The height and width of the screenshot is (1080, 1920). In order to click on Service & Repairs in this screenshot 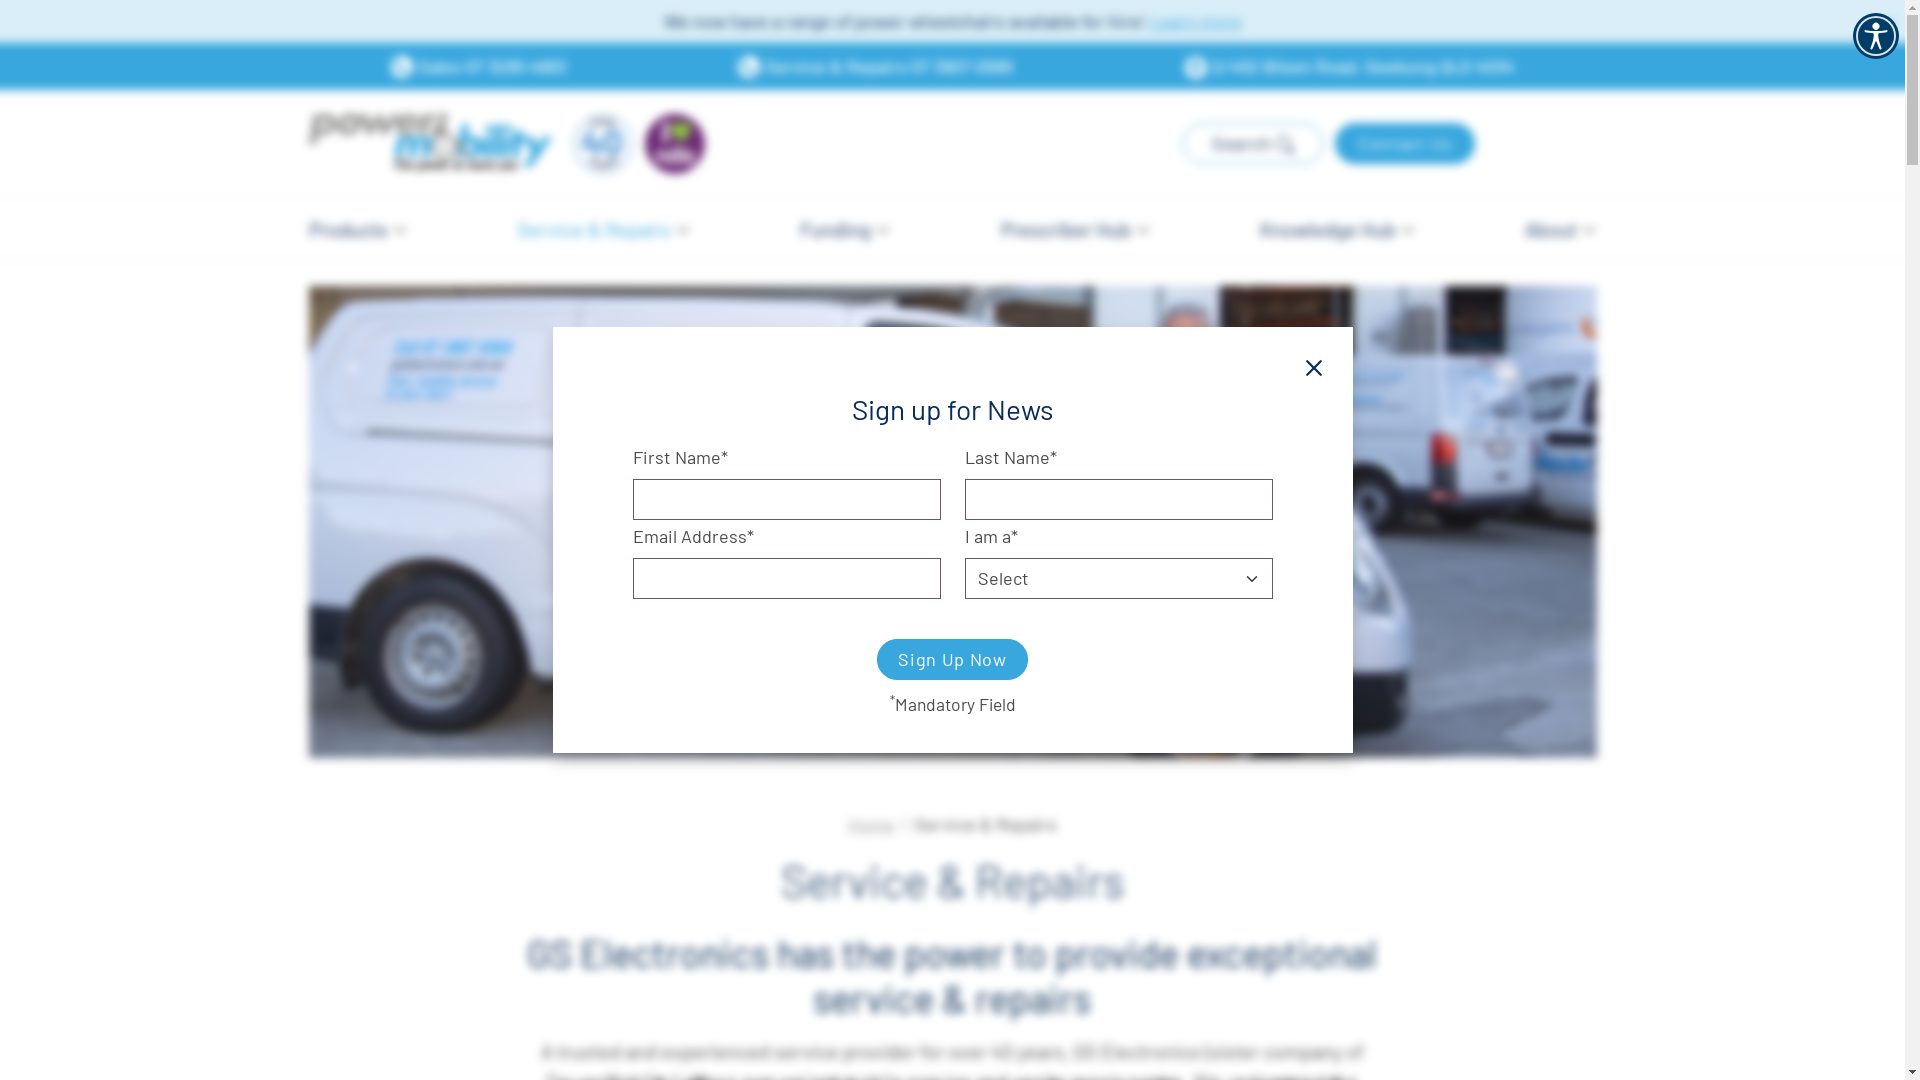, I will do `click(604, 229)`.